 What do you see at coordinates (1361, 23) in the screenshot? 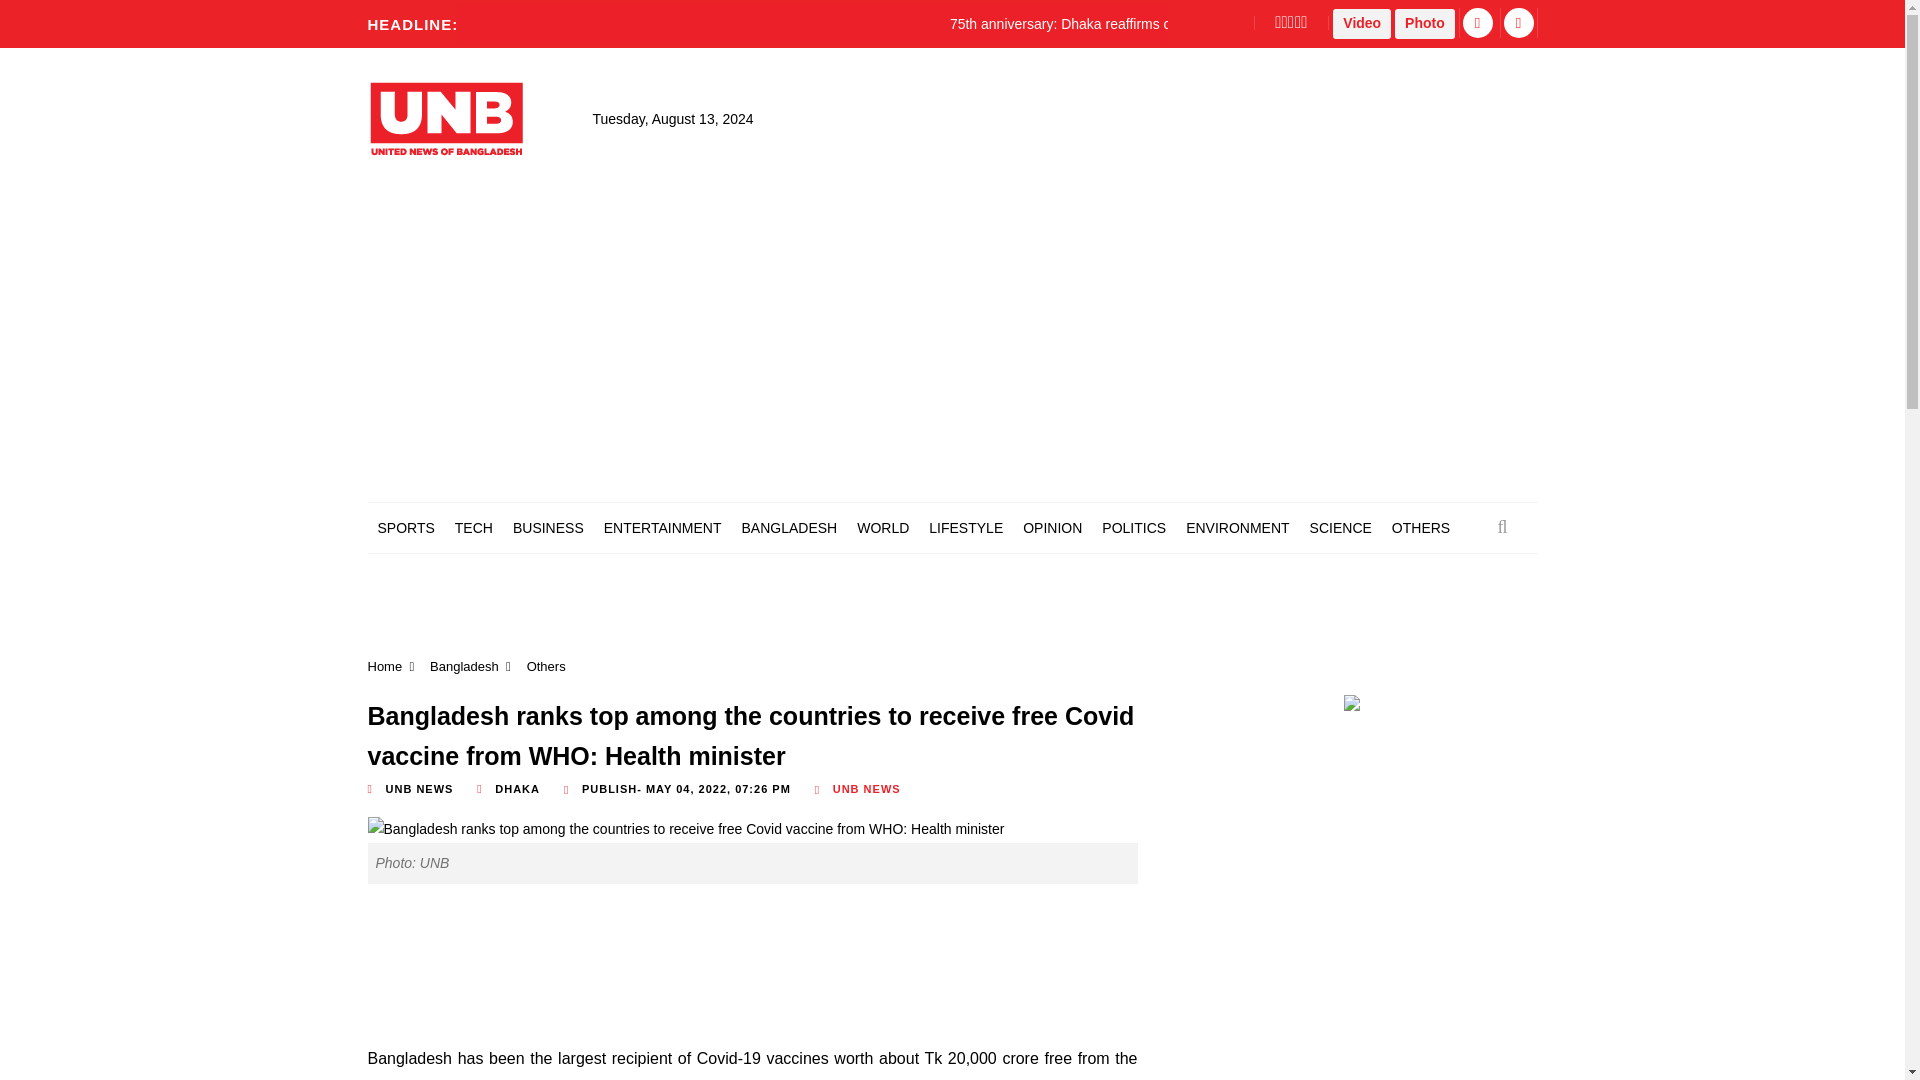
I see `Video` at bounding box center [1361, 23].